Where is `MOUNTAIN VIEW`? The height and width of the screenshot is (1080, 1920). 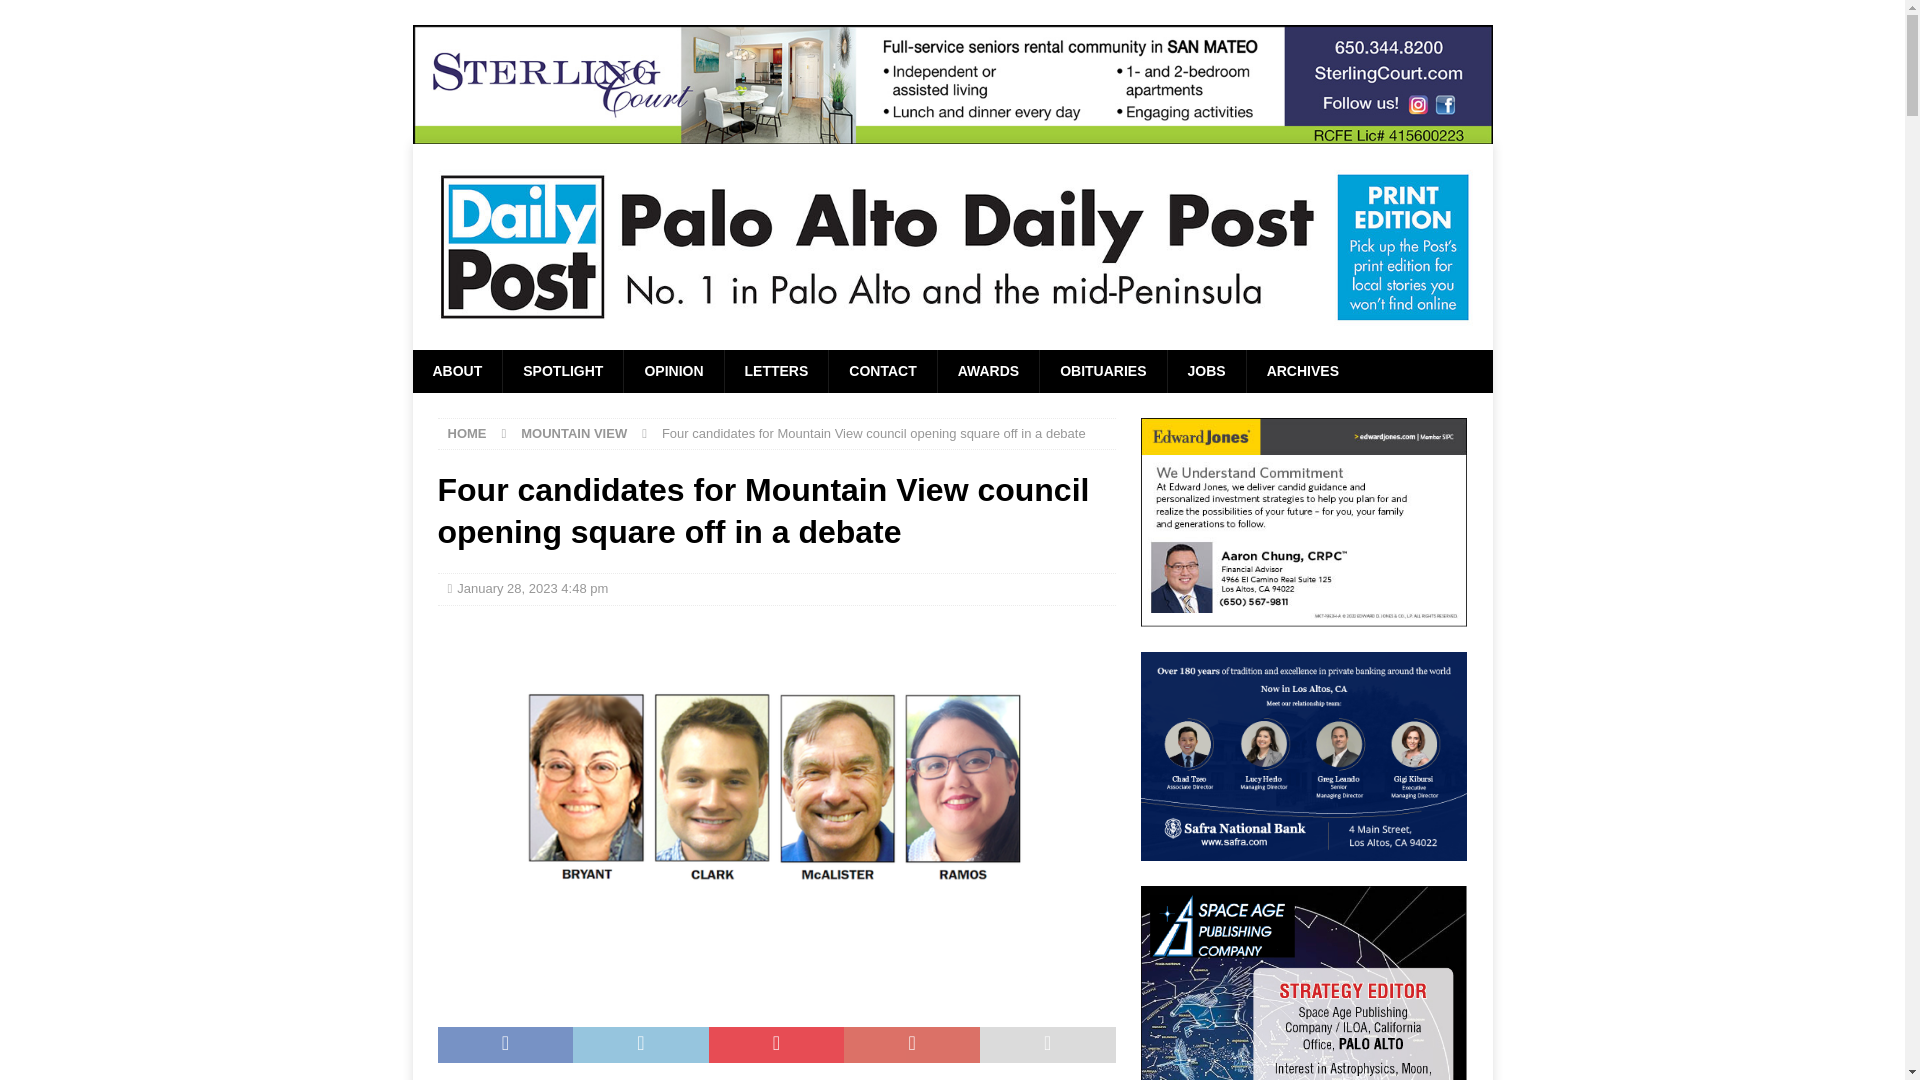 MOUNTAIN VIEW is located at coordinates (574, 432).